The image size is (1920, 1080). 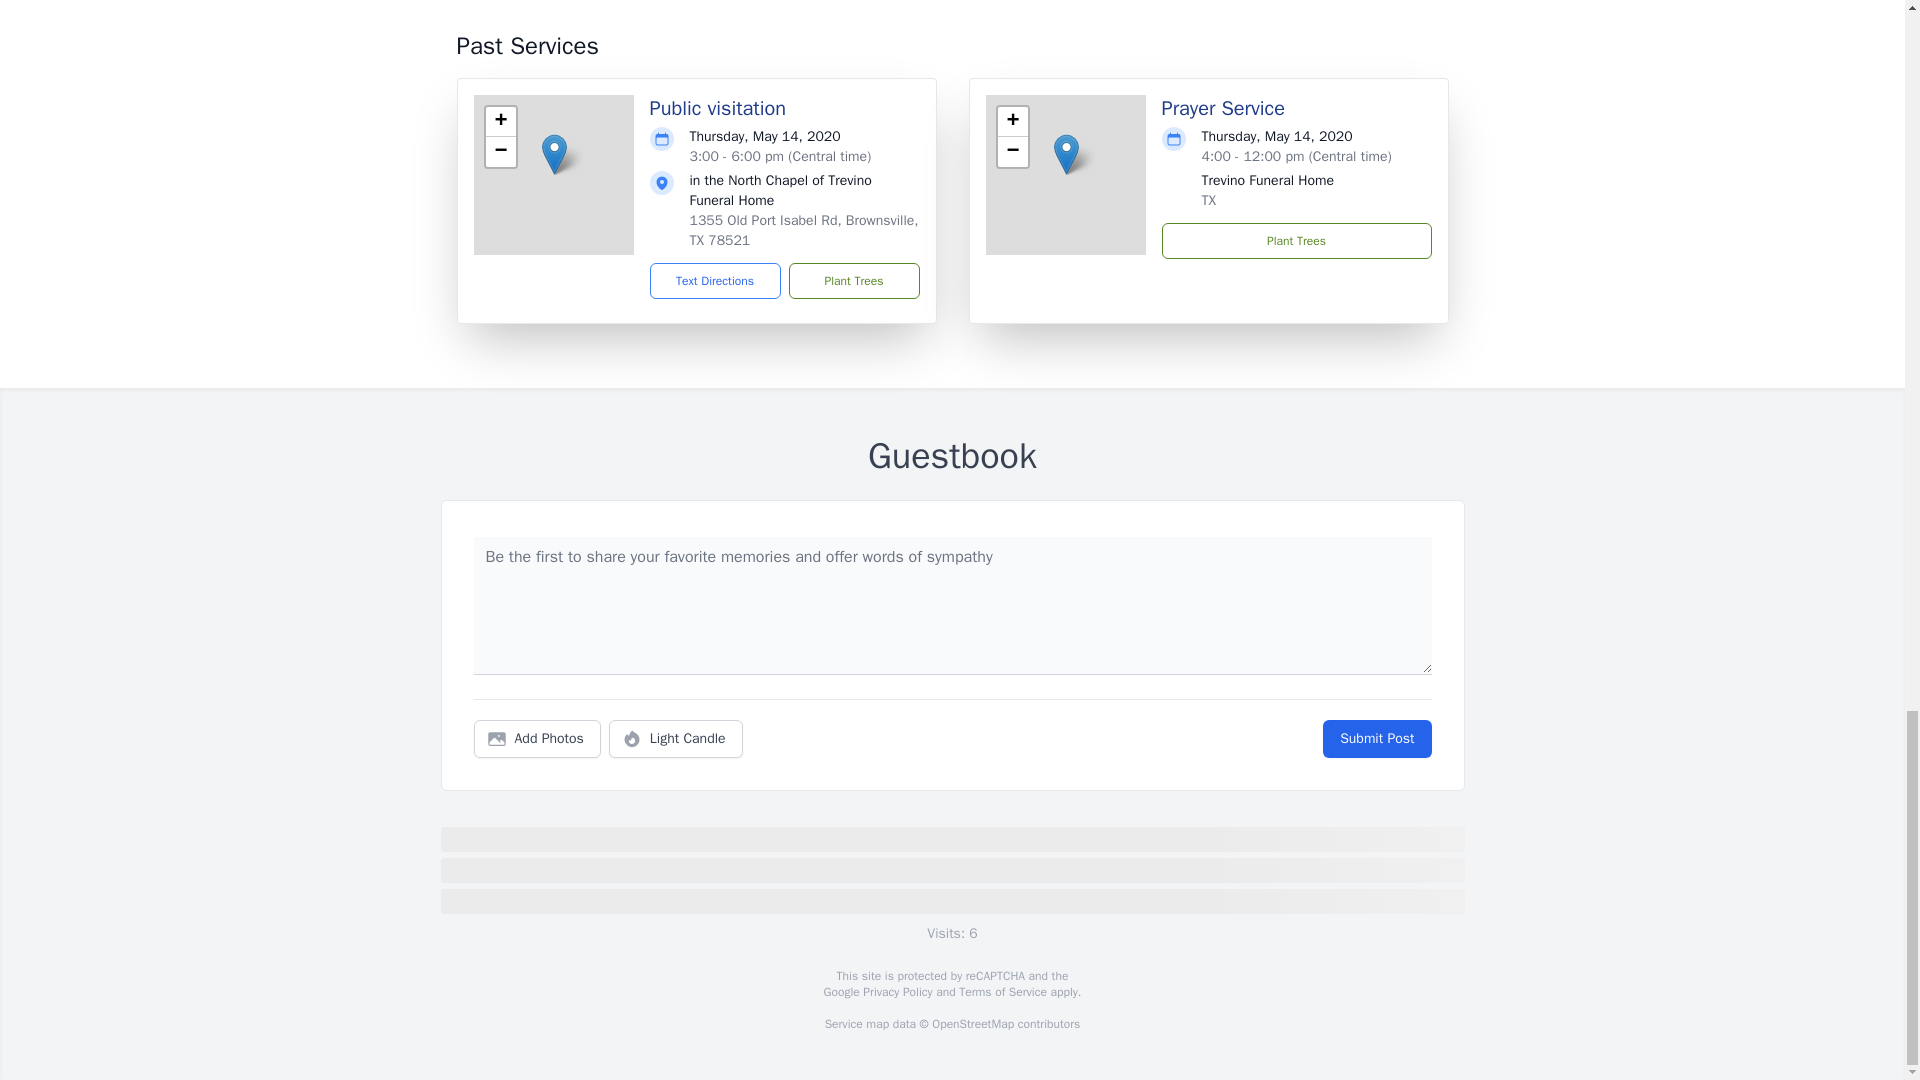 I want to click on Add Photos, so click(x=537, y=739).